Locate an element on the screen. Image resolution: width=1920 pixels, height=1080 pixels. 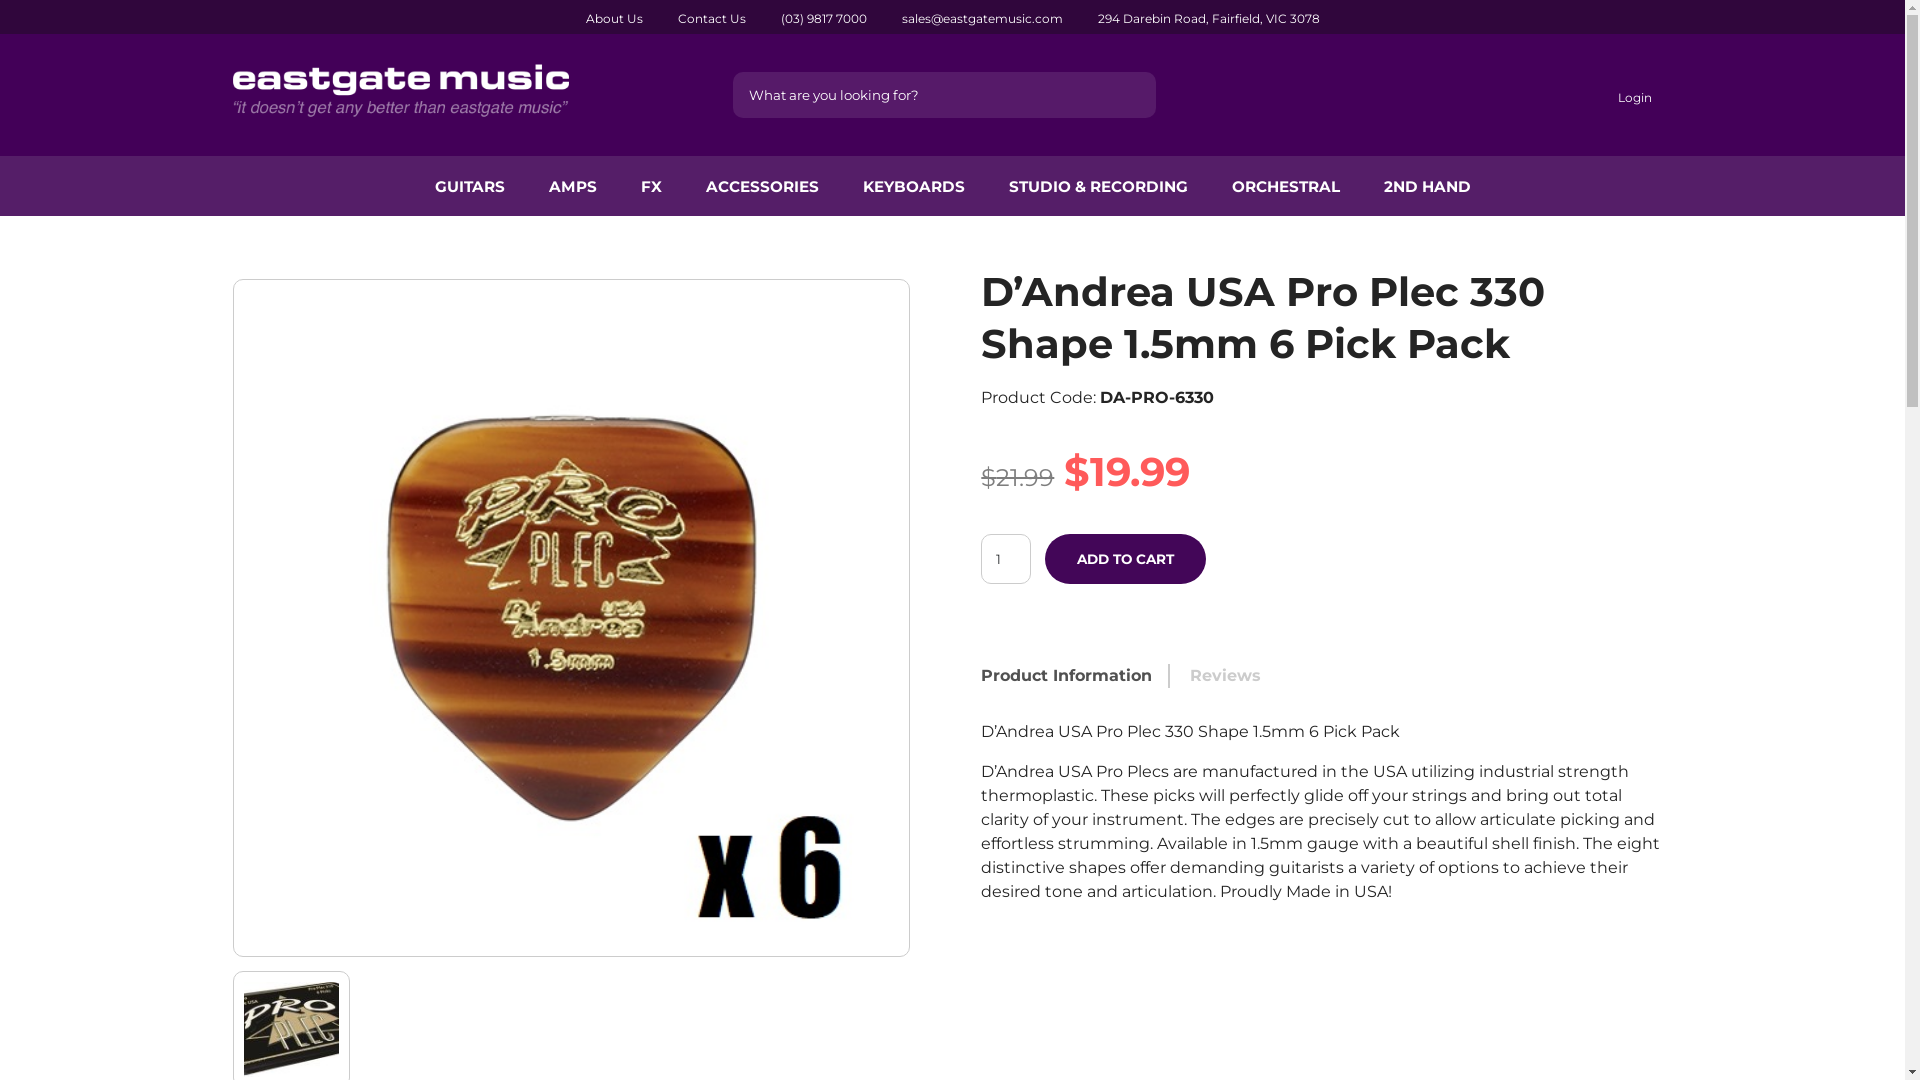
ORCHESTRAL is located at coordinates (1286, 186).